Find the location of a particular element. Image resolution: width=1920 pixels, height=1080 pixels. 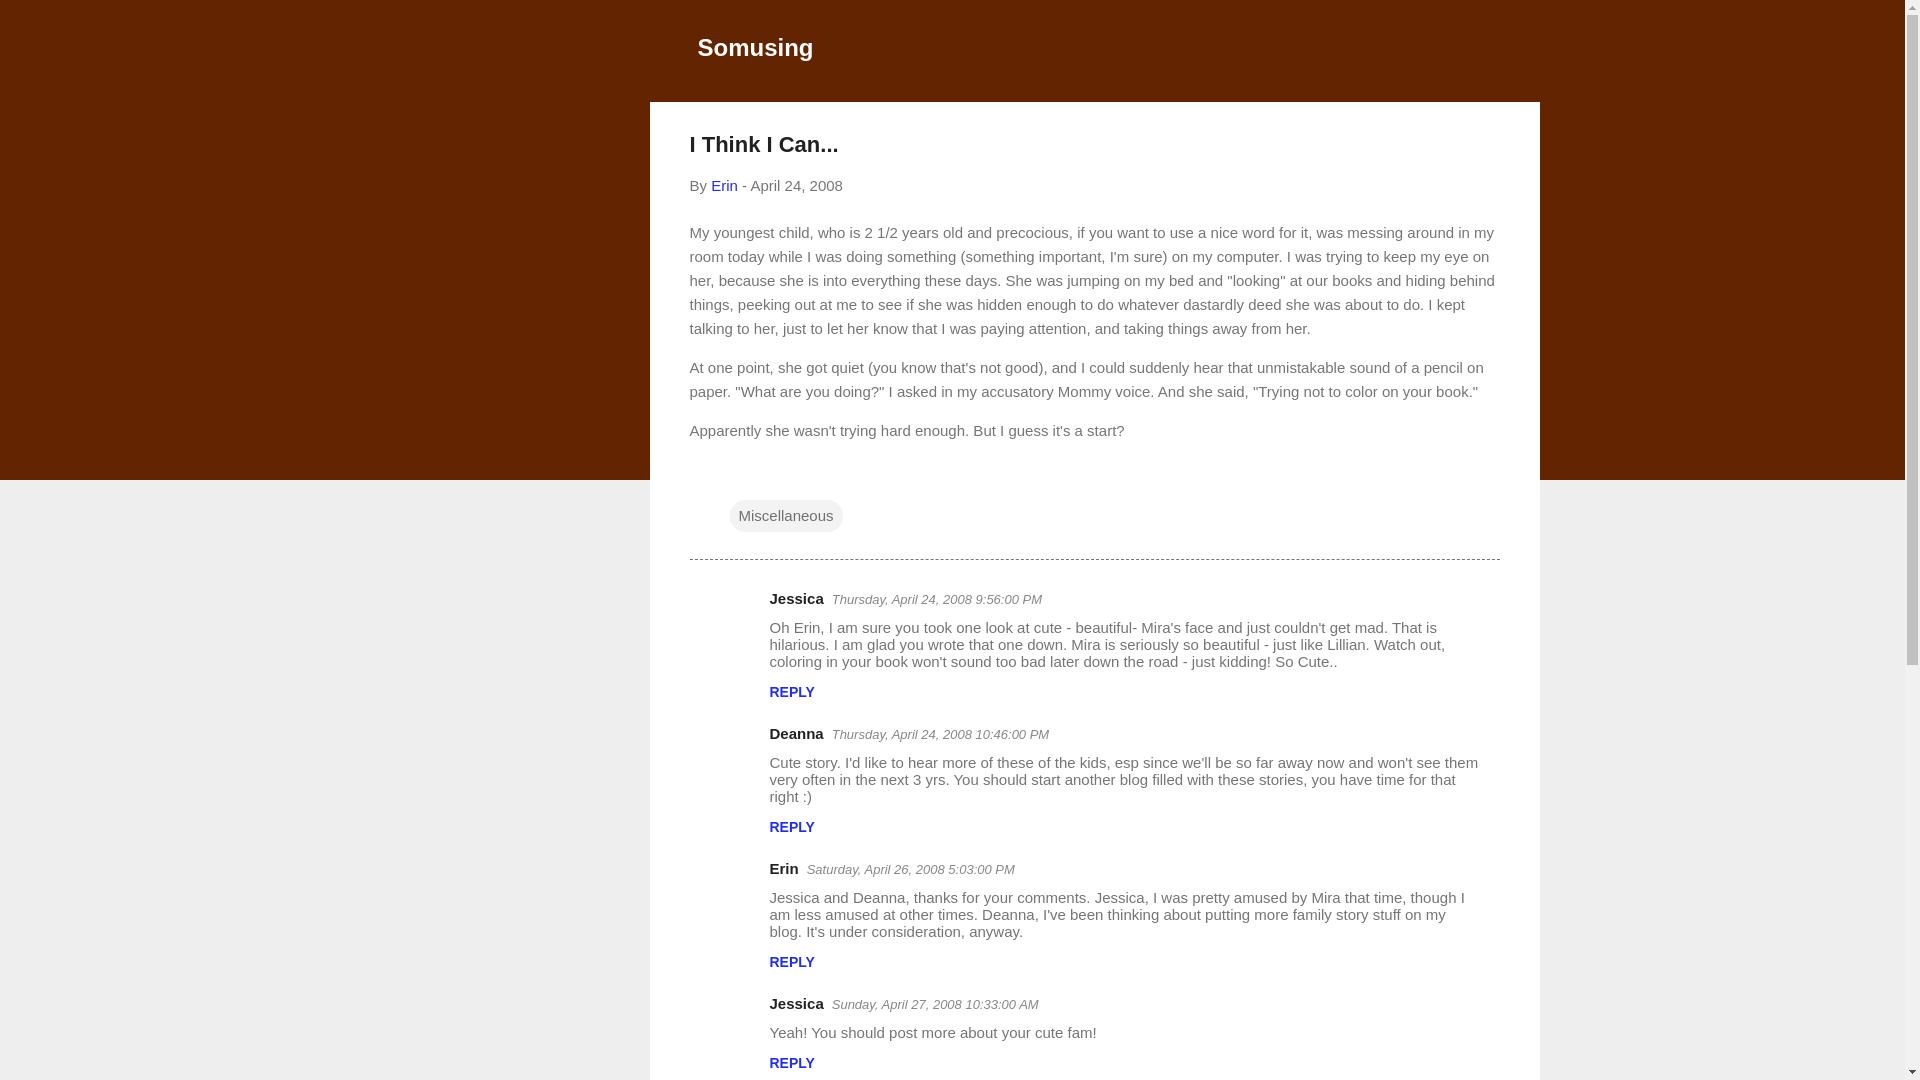

Sunday, April 27, 2008 10:33:00 AM is located at coordinates (934, 1004).